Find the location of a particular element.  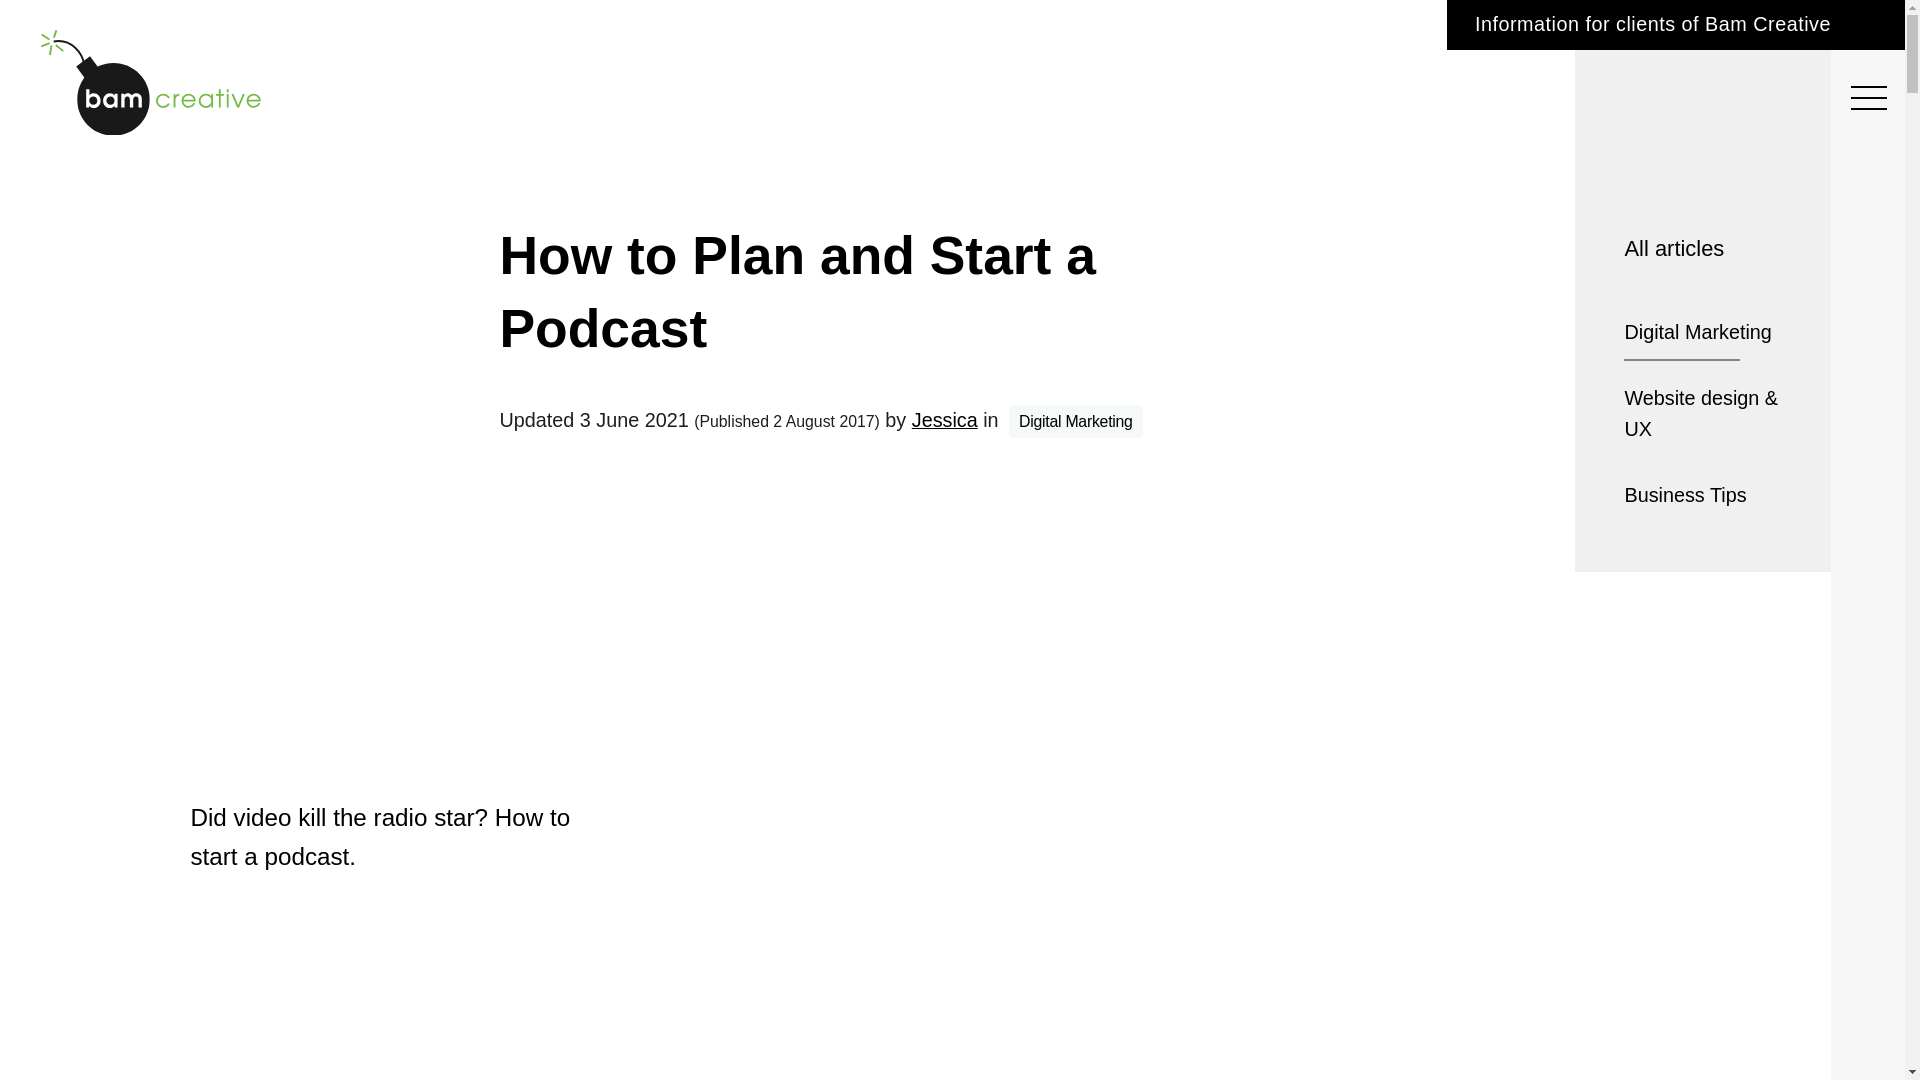

Digital Marketing is located at coordinates (1076, 422).